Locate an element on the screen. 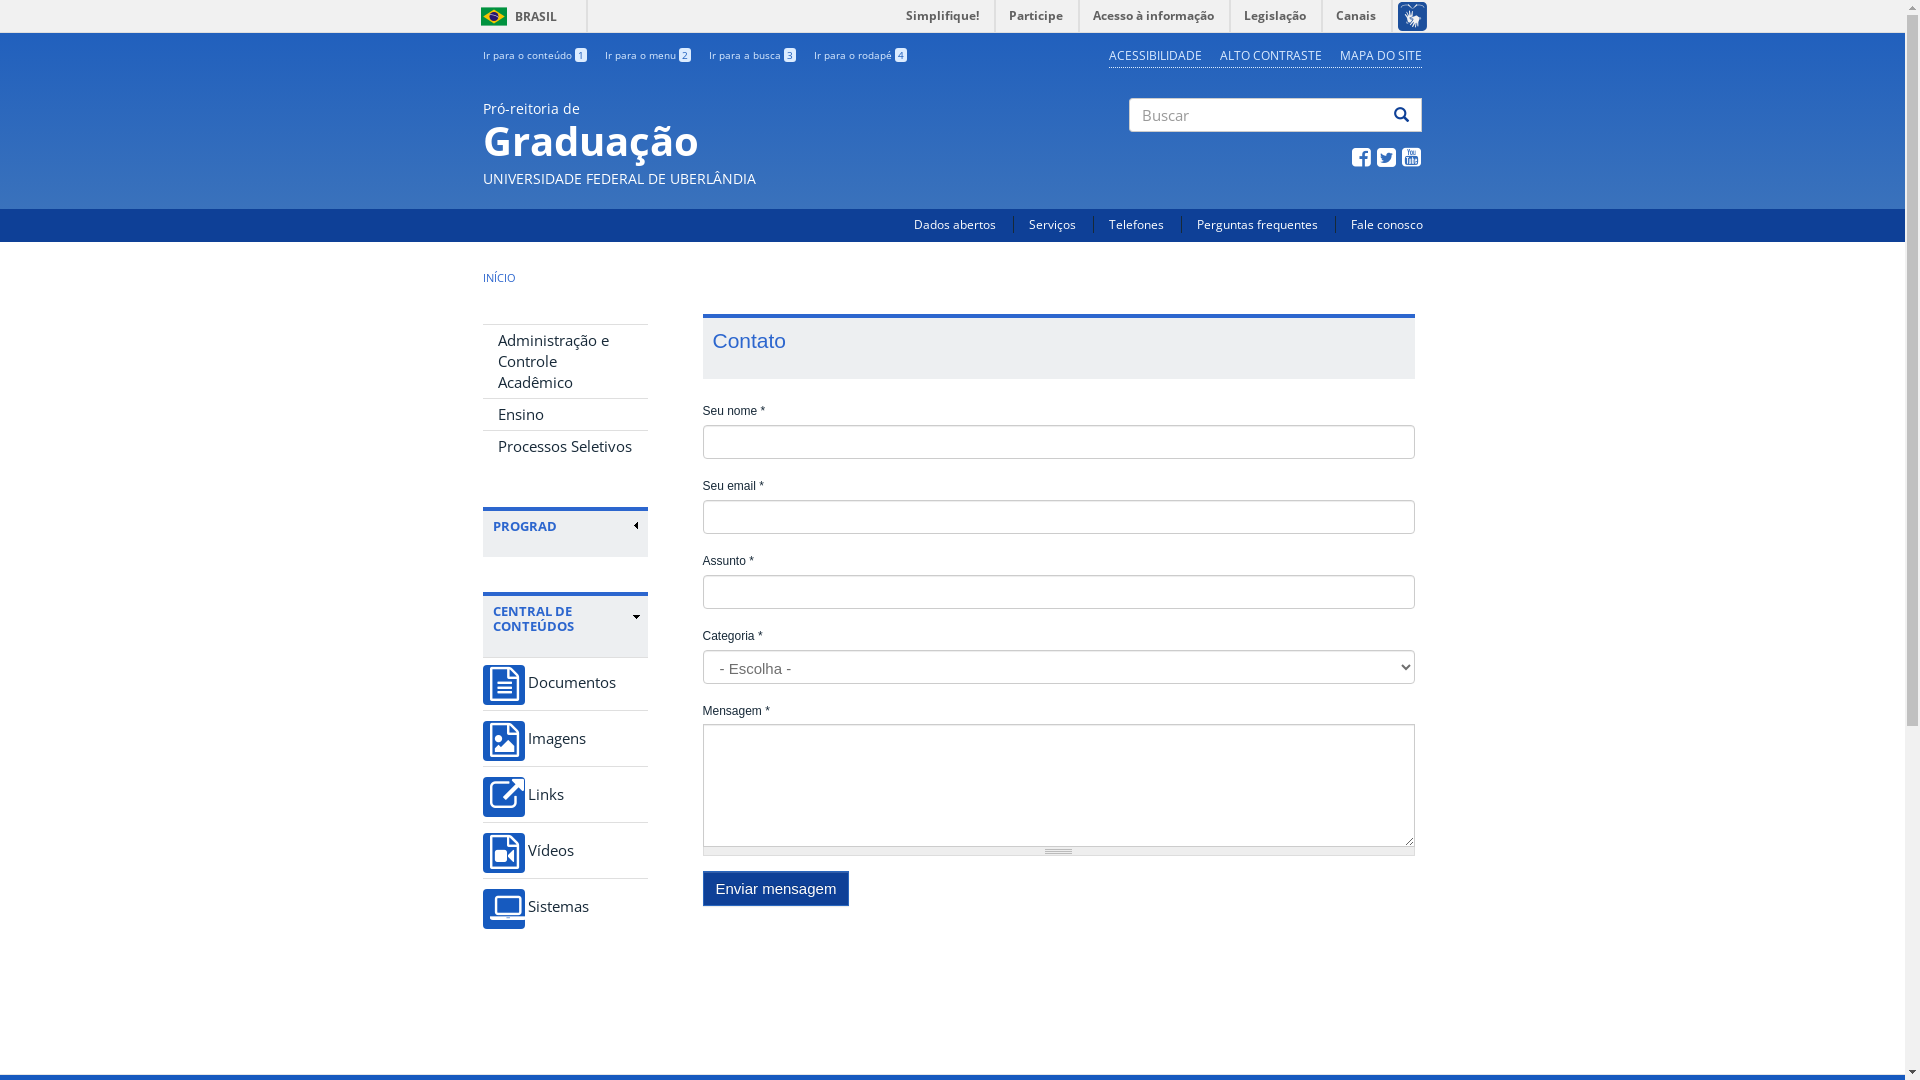 The height and width of the screenshot is (1080, 1920). ACESSIBILIDADE is located at coordinates (1156, 56).